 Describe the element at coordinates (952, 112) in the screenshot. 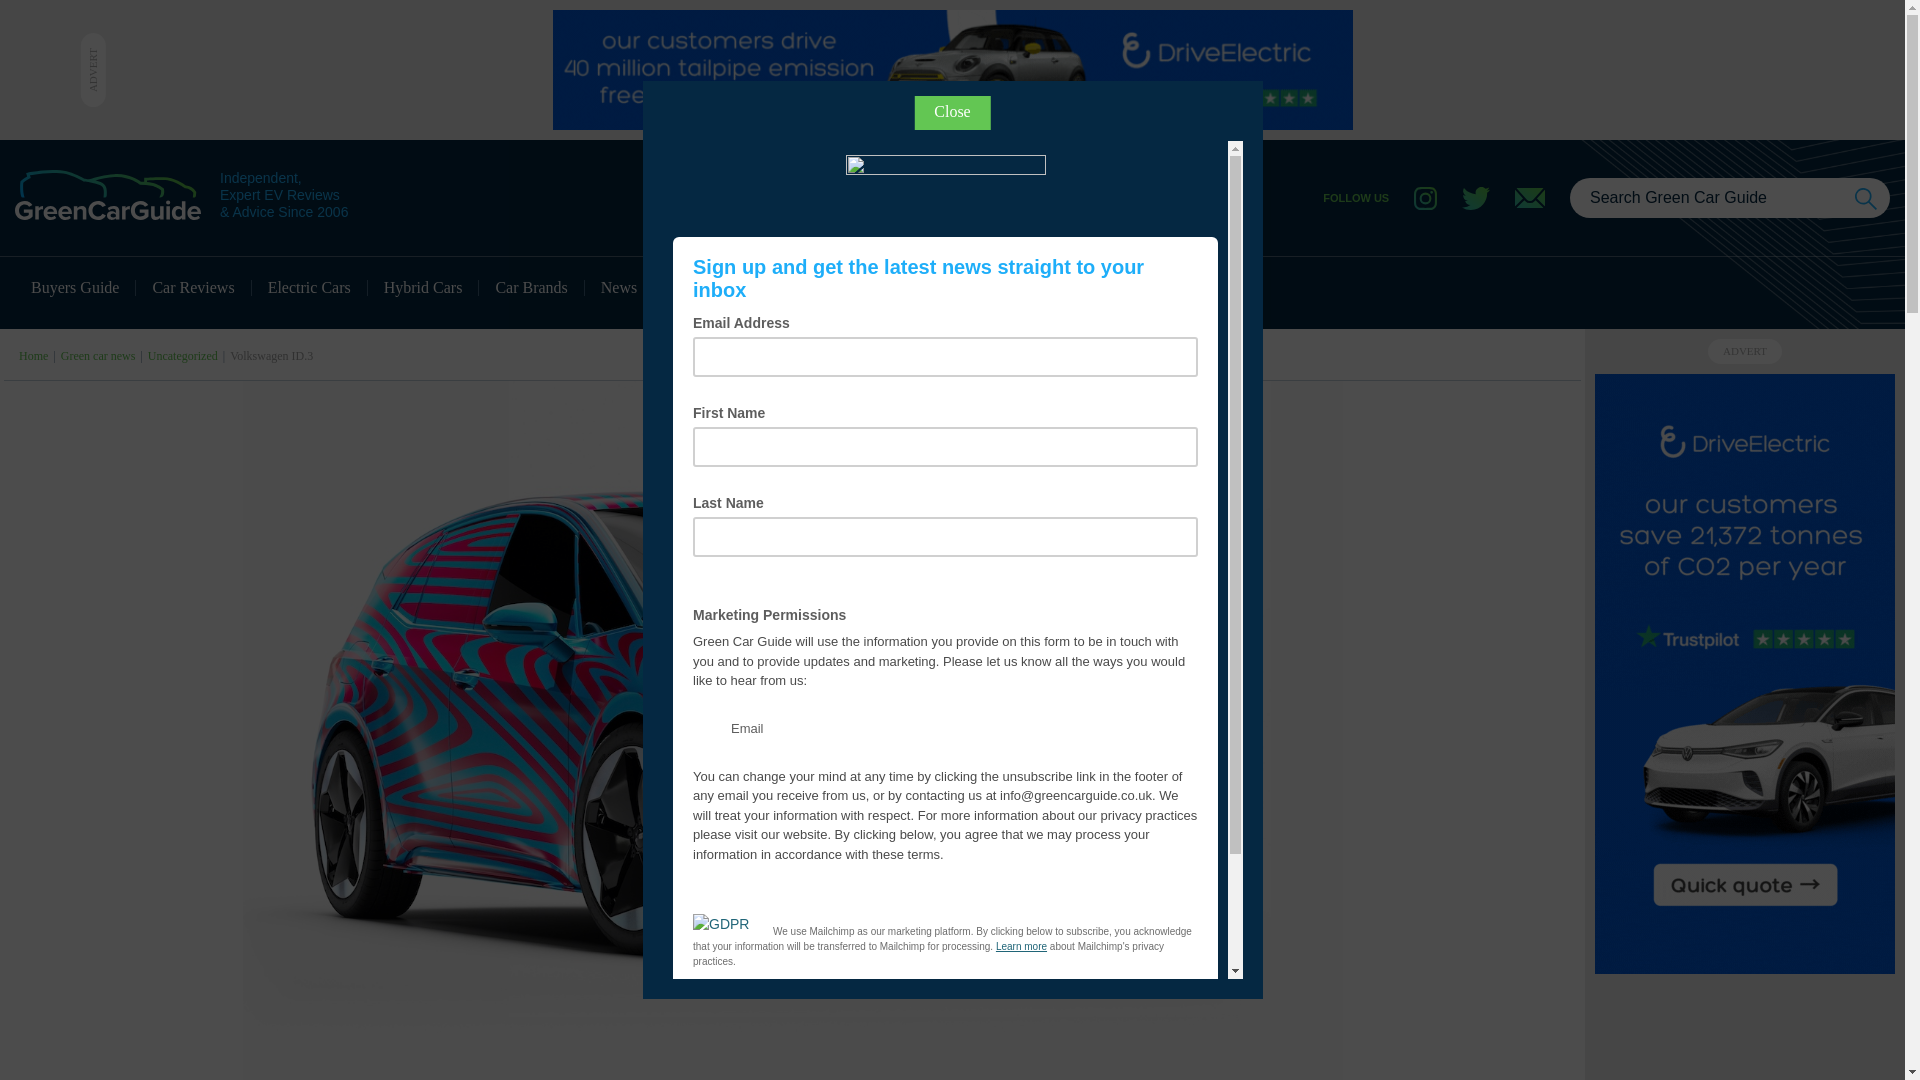

I see `Close` at that location.